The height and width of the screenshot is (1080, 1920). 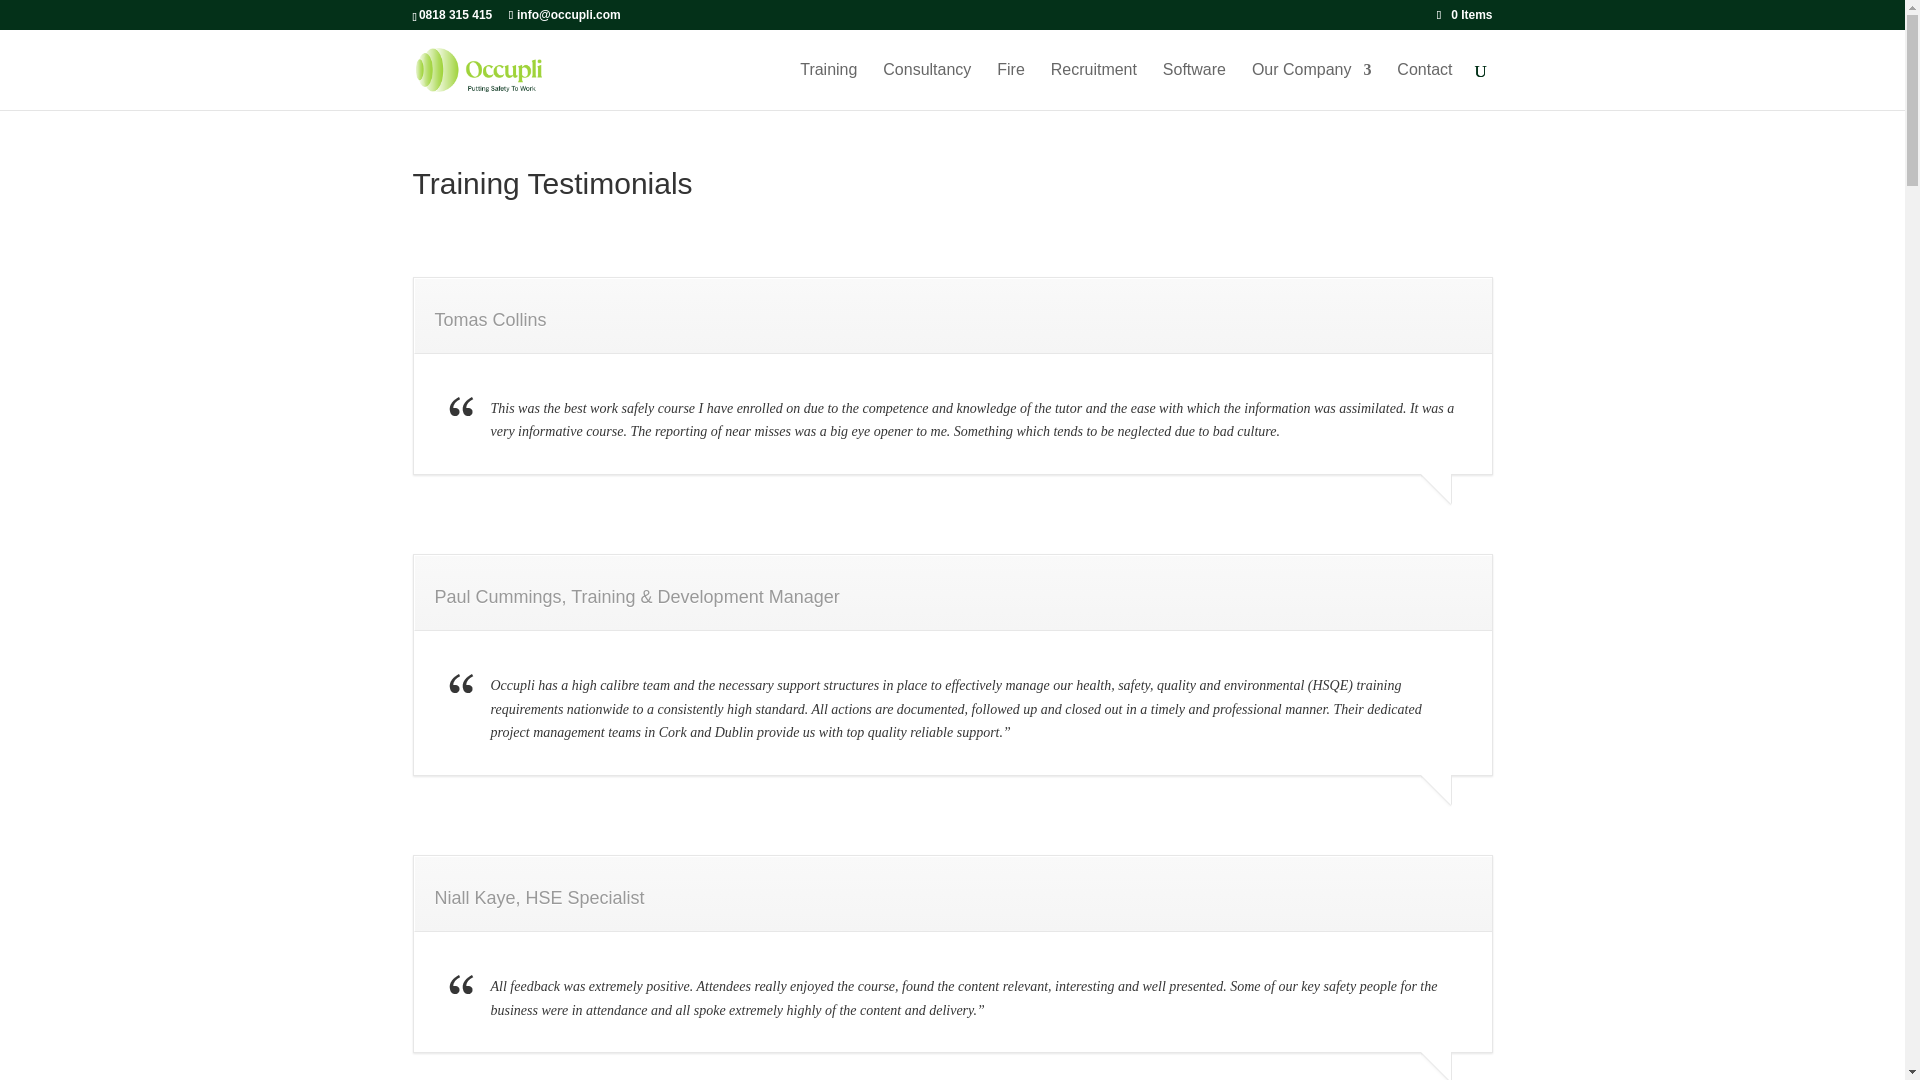 What do you see at coordinates (1194, 86) in the screenshot?
I see `Software` at bounding box center [1194, 86].